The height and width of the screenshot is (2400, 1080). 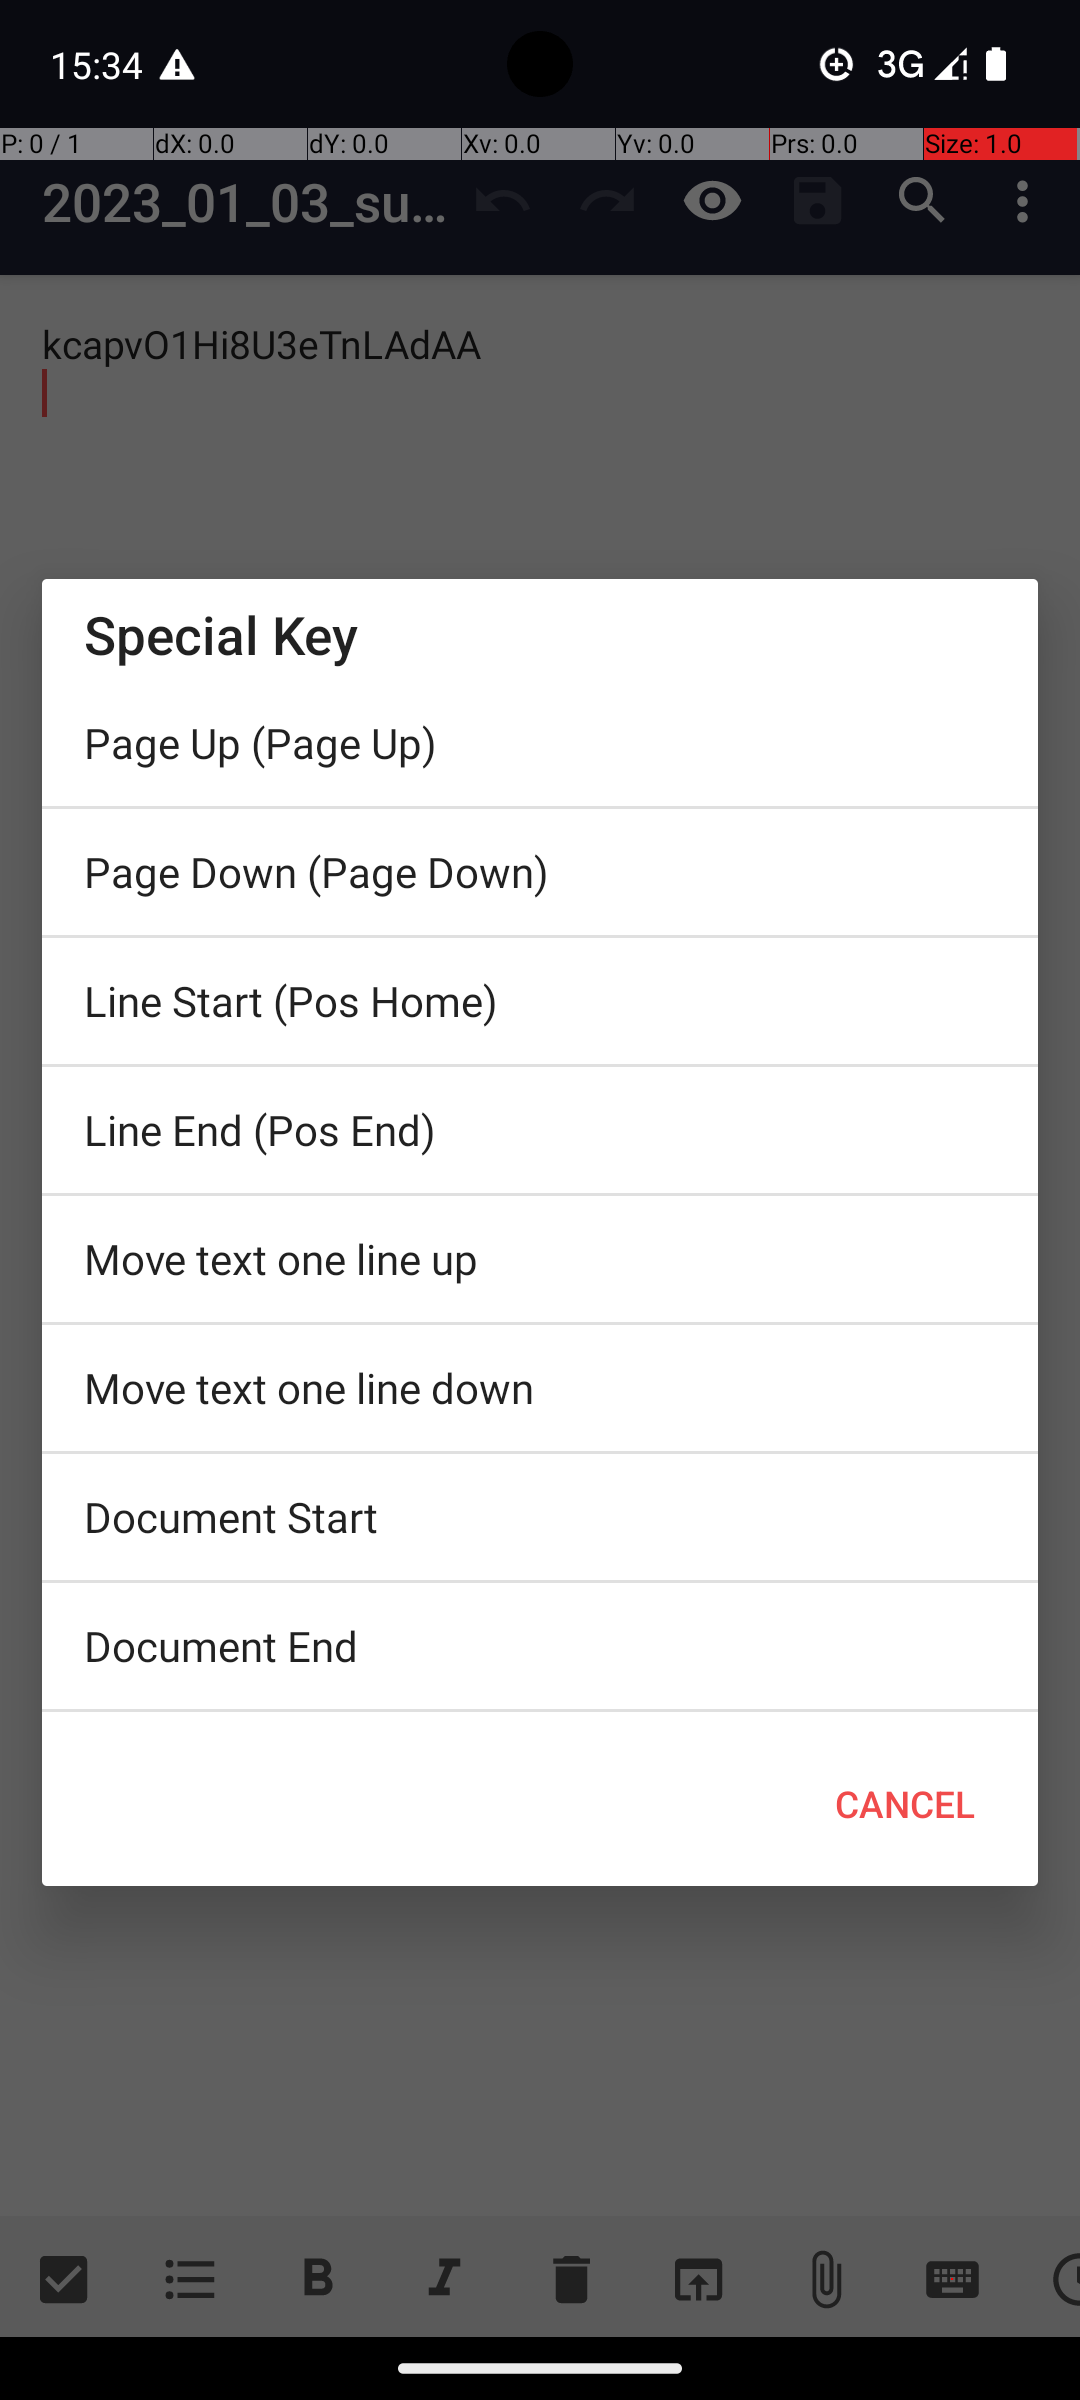 What do you see at coordinates (540, 1130) in the screenshot?
I see `Line End (Pos End)` at bounding box center [540, 1130].